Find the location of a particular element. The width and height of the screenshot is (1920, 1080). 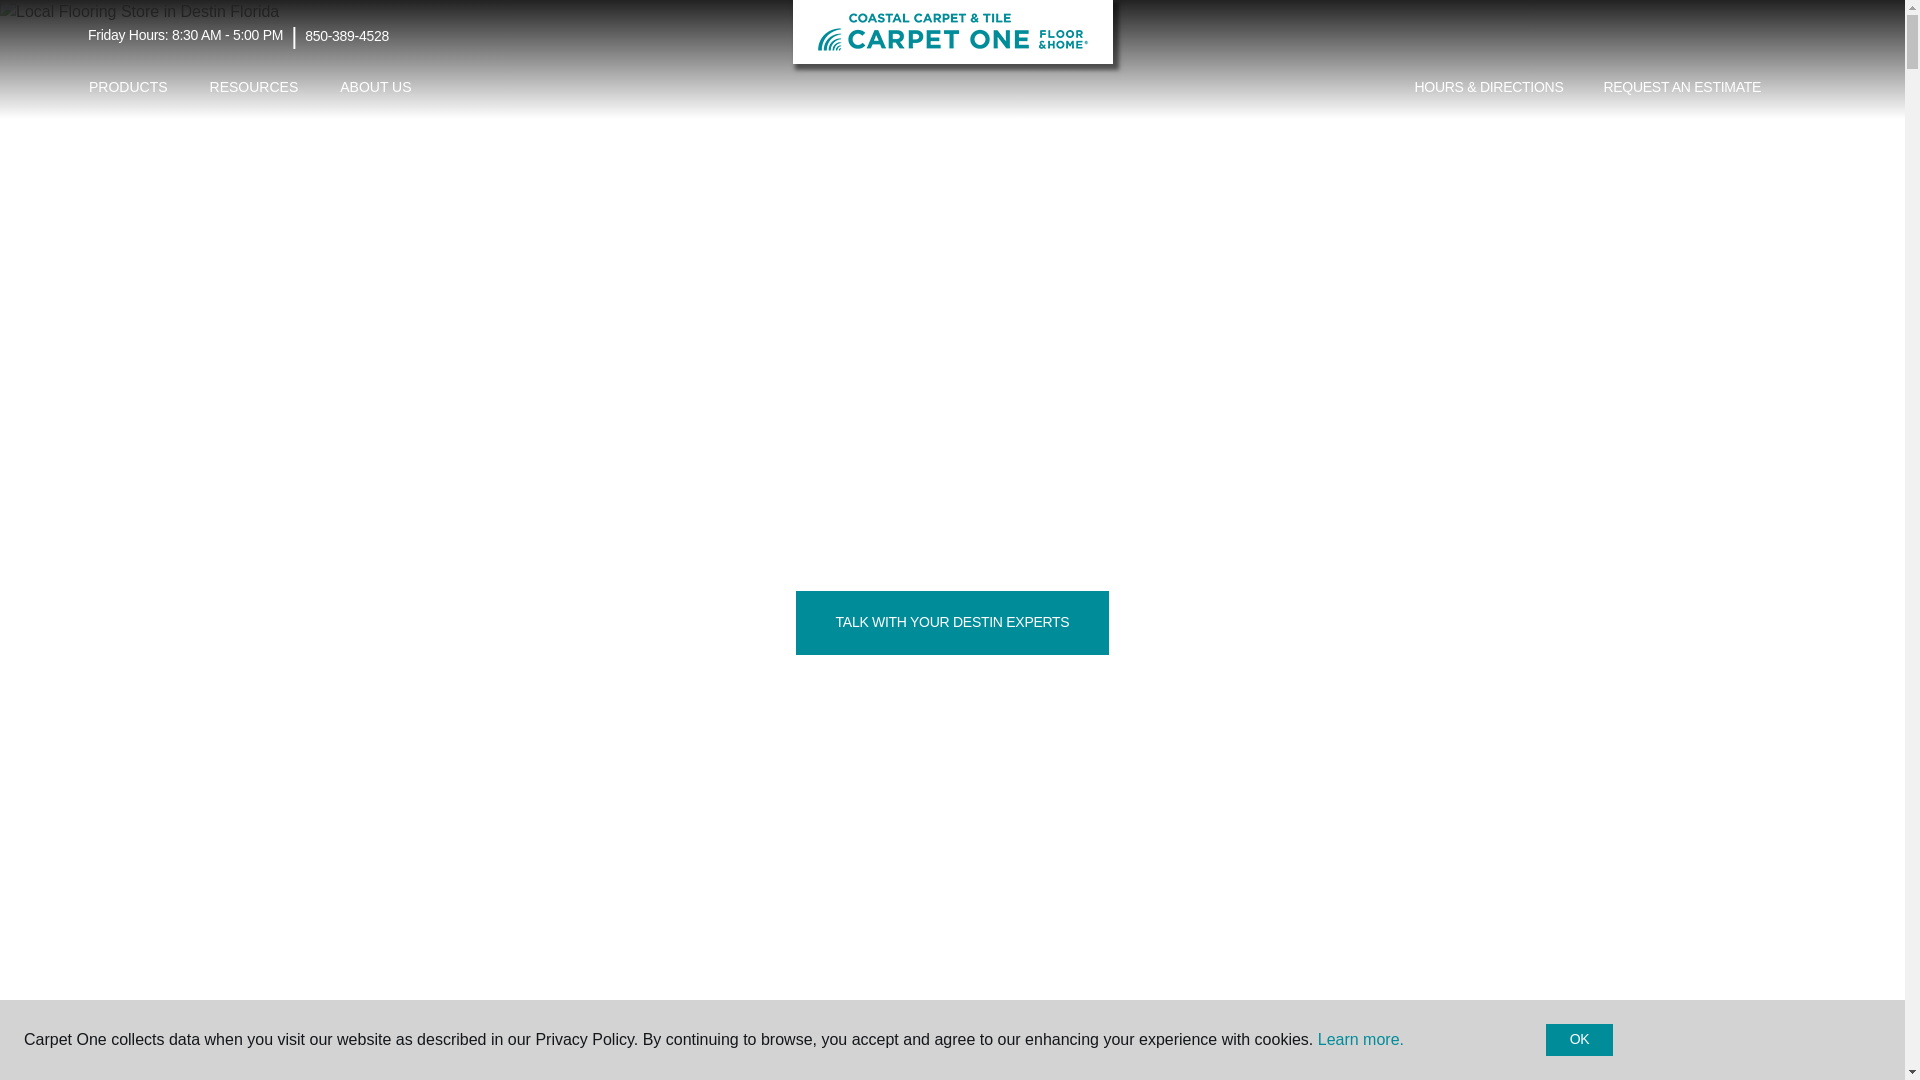

REQUEST AN ESTIMATE is located at coordinates (1682, 88).